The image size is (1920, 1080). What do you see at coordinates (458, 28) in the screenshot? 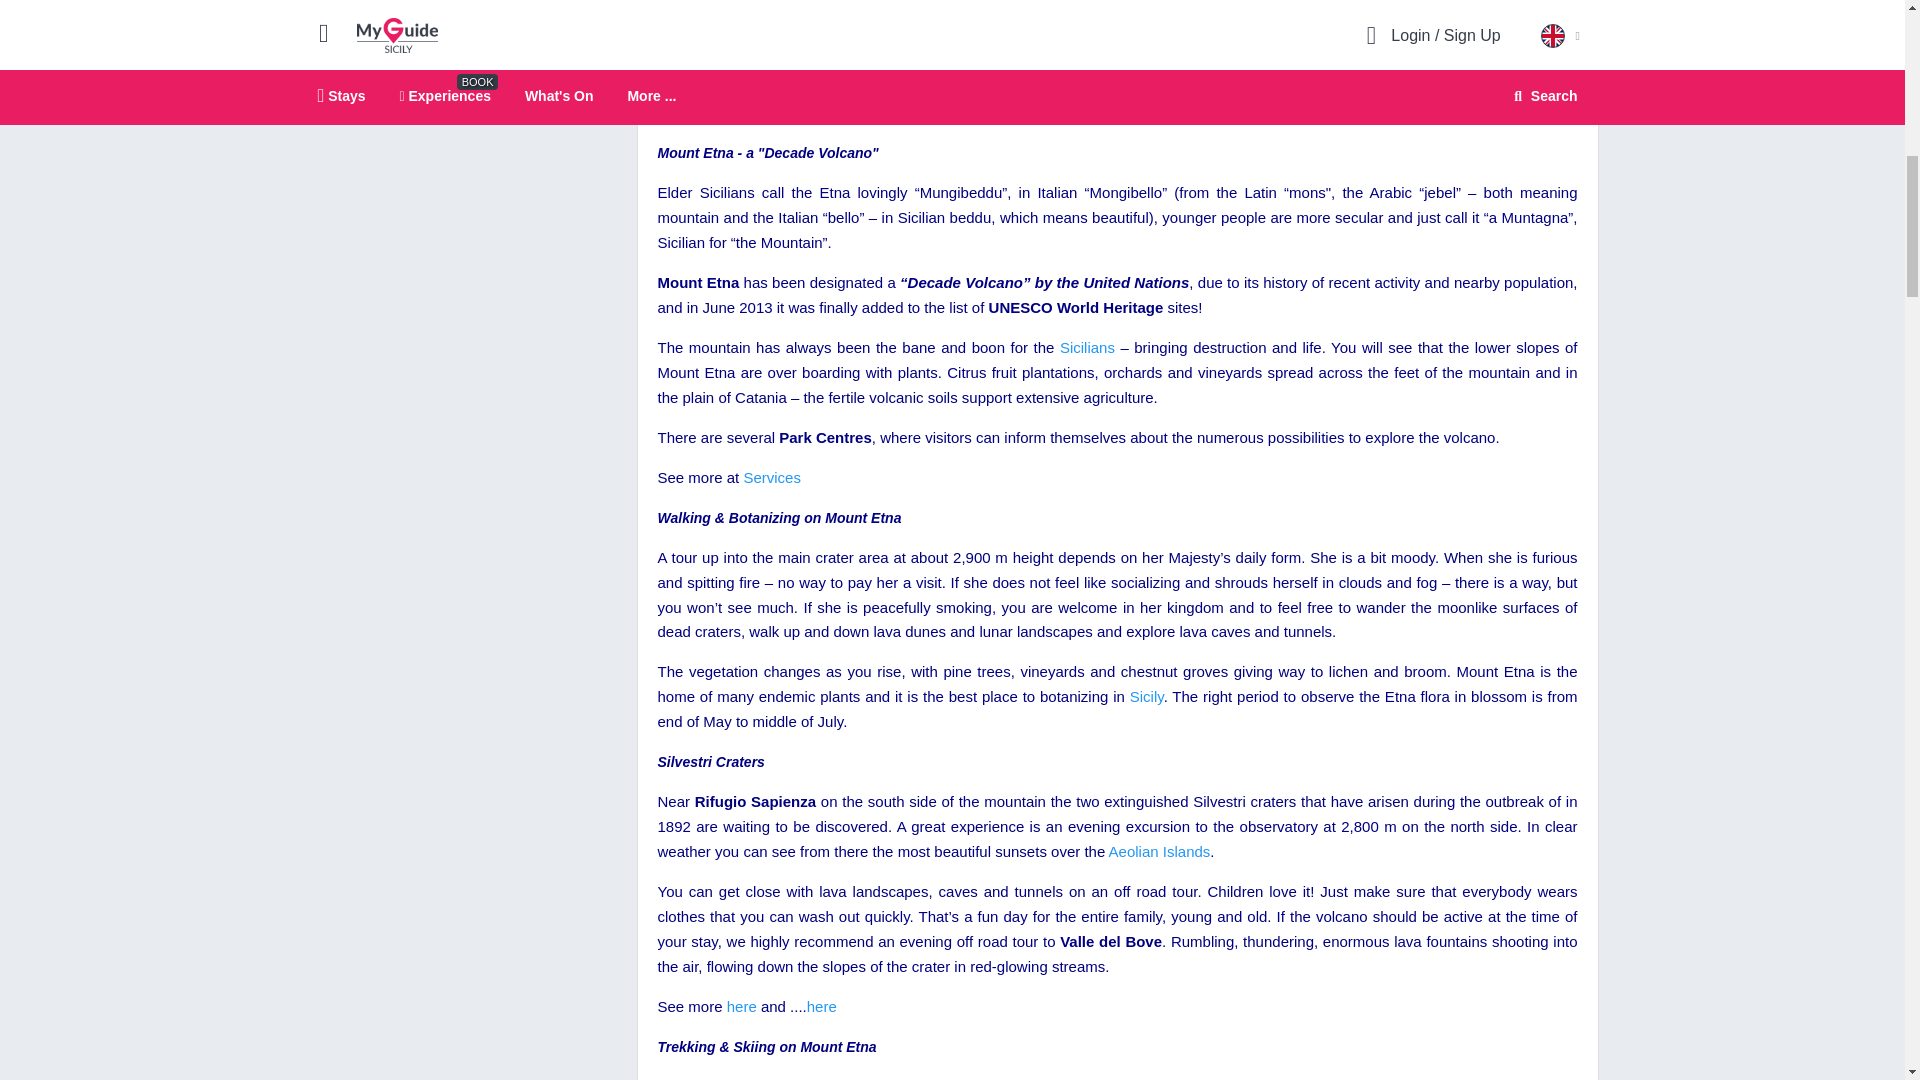
I see `GetYourGuide Widget` at bounding box center [458, 28].